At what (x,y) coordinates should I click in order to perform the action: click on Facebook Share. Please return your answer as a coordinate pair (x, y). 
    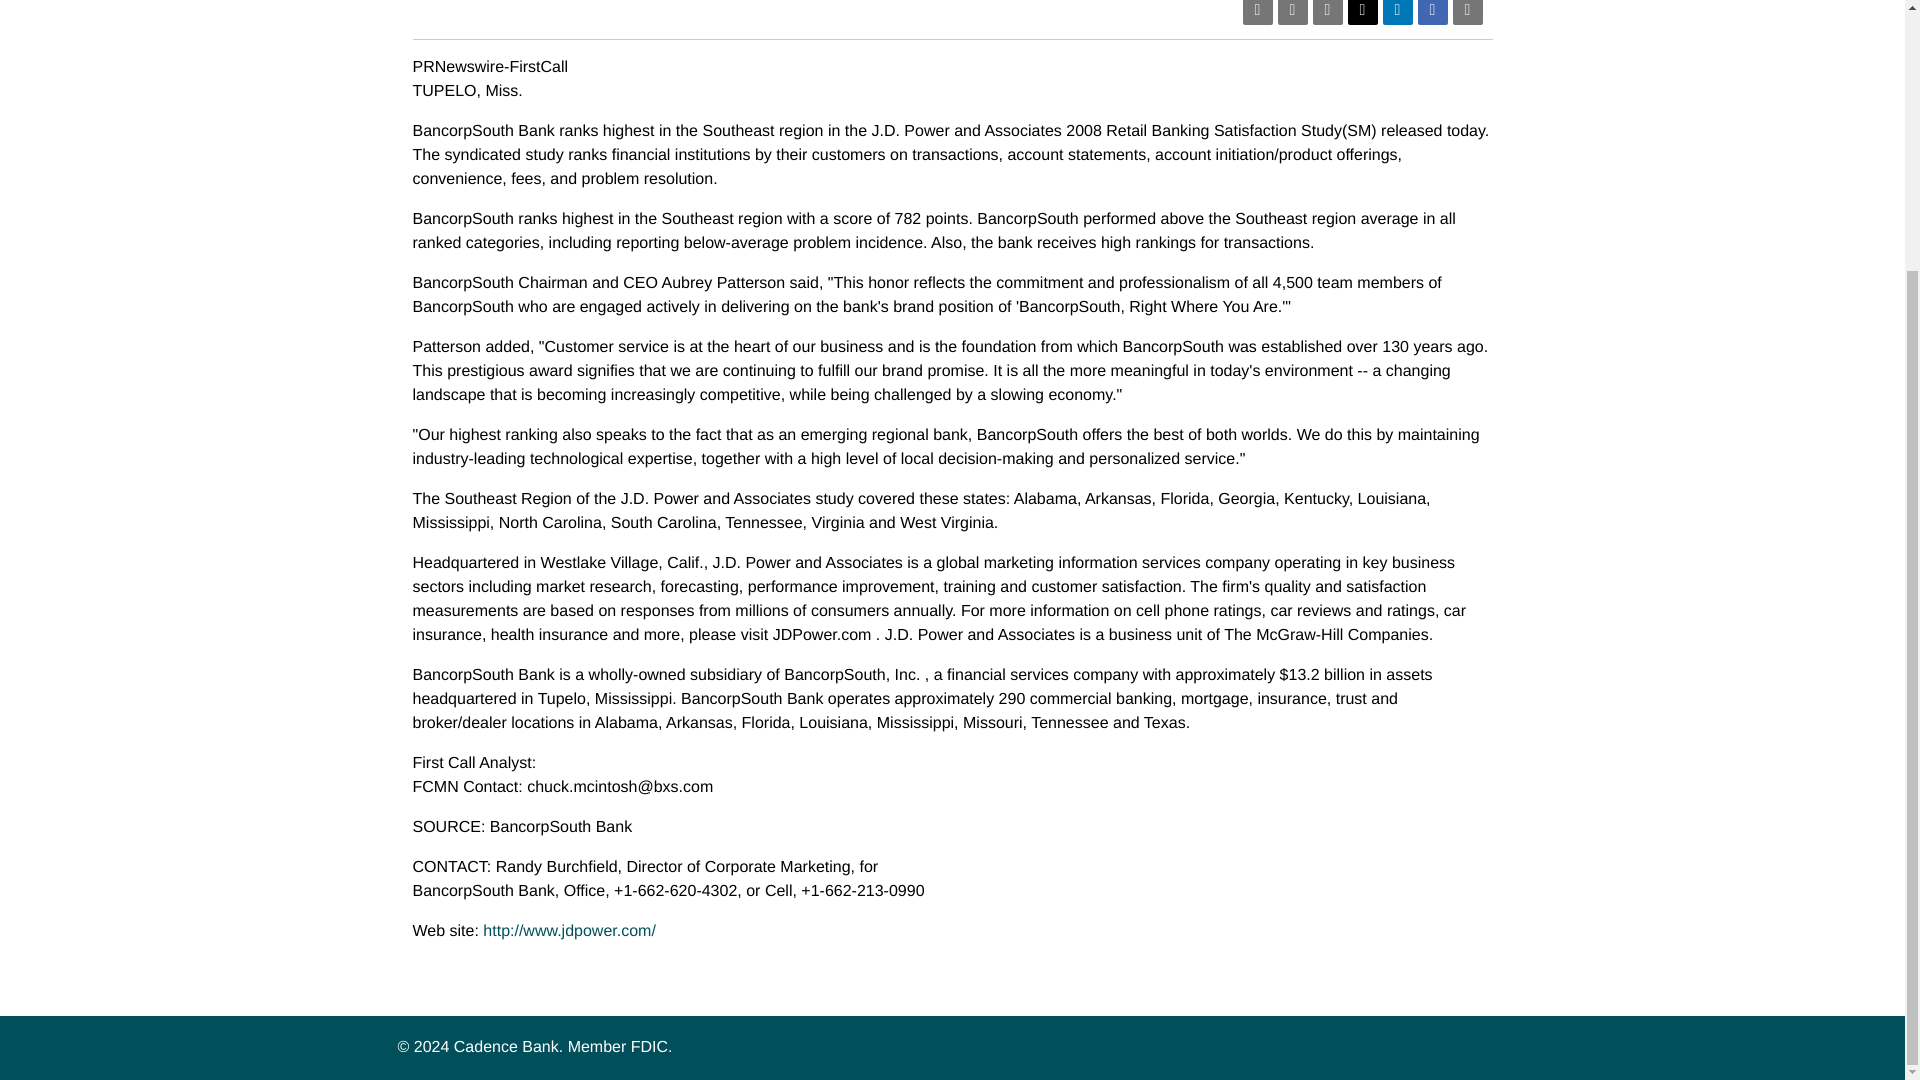
    Looking at the image, I should click on (1432, 12).